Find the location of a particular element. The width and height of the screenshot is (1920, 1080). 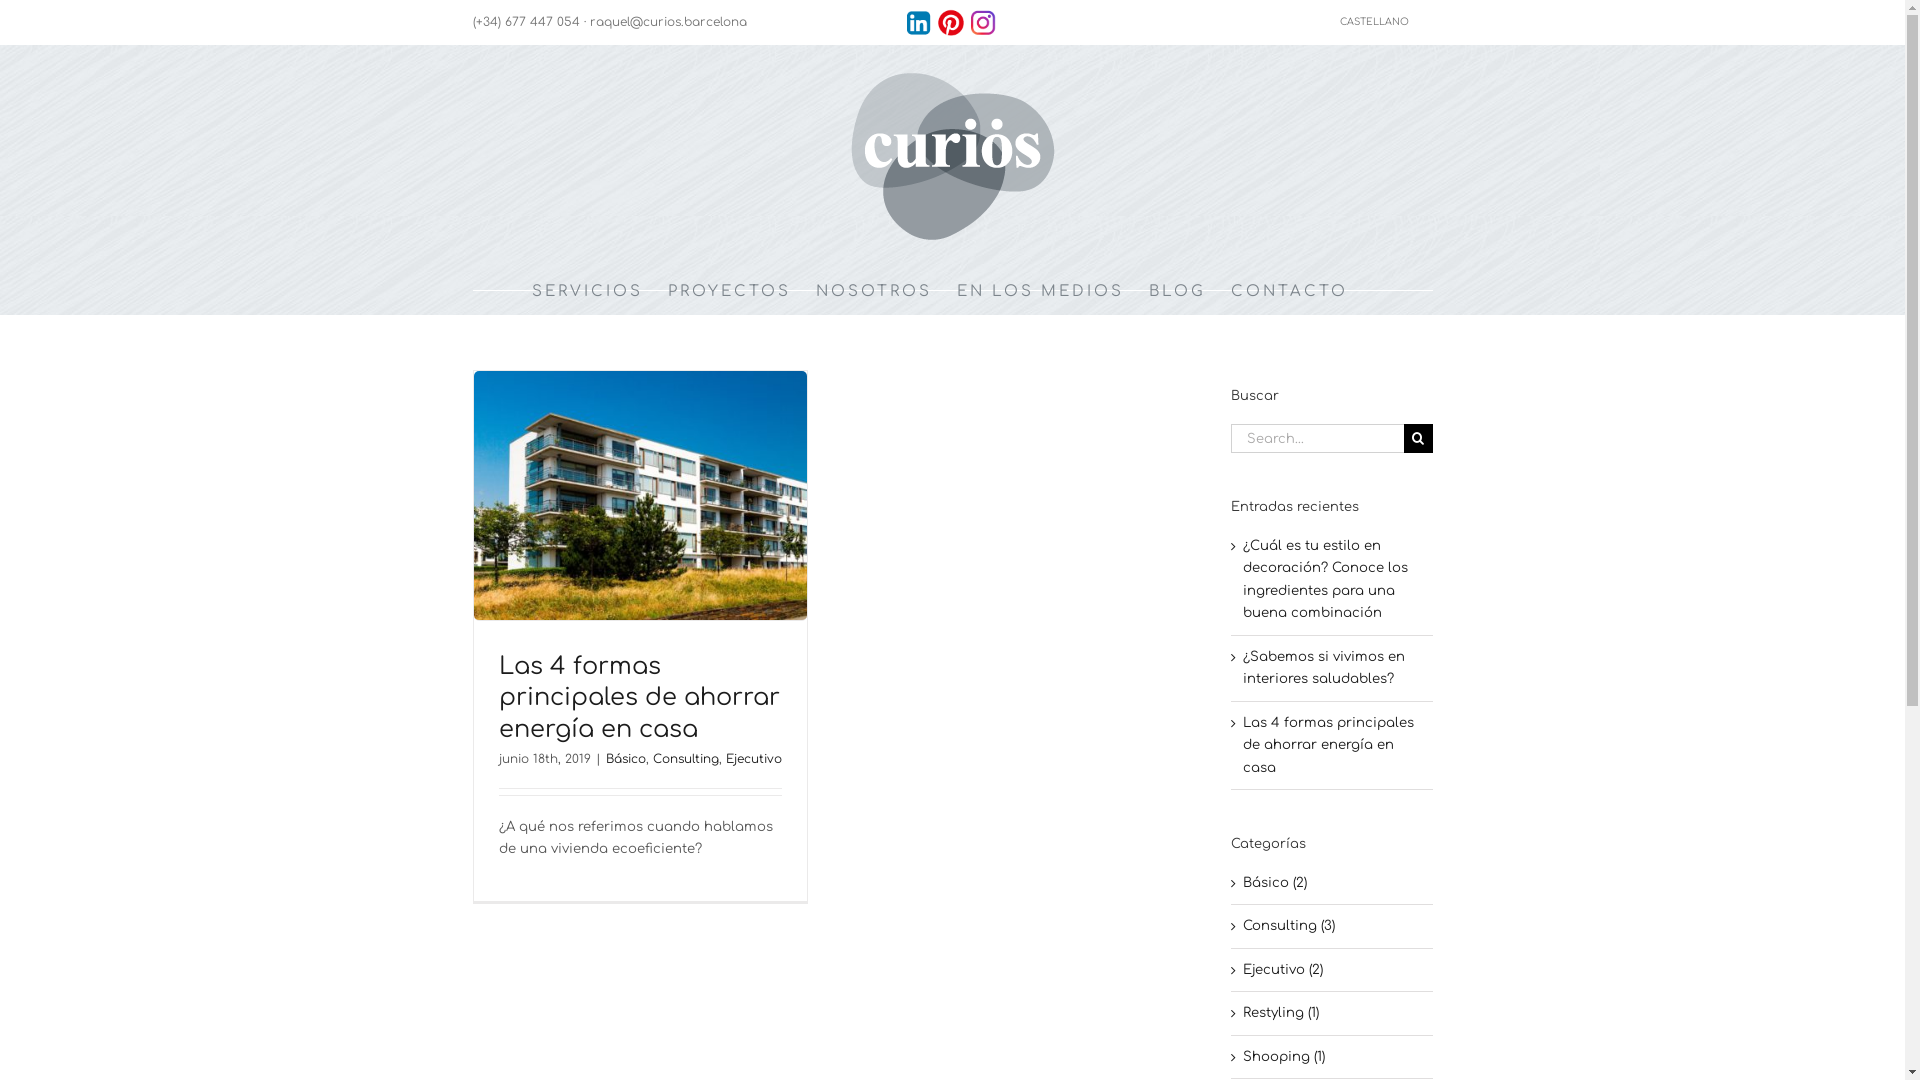

Consulting is located at coordinates (685, 759).